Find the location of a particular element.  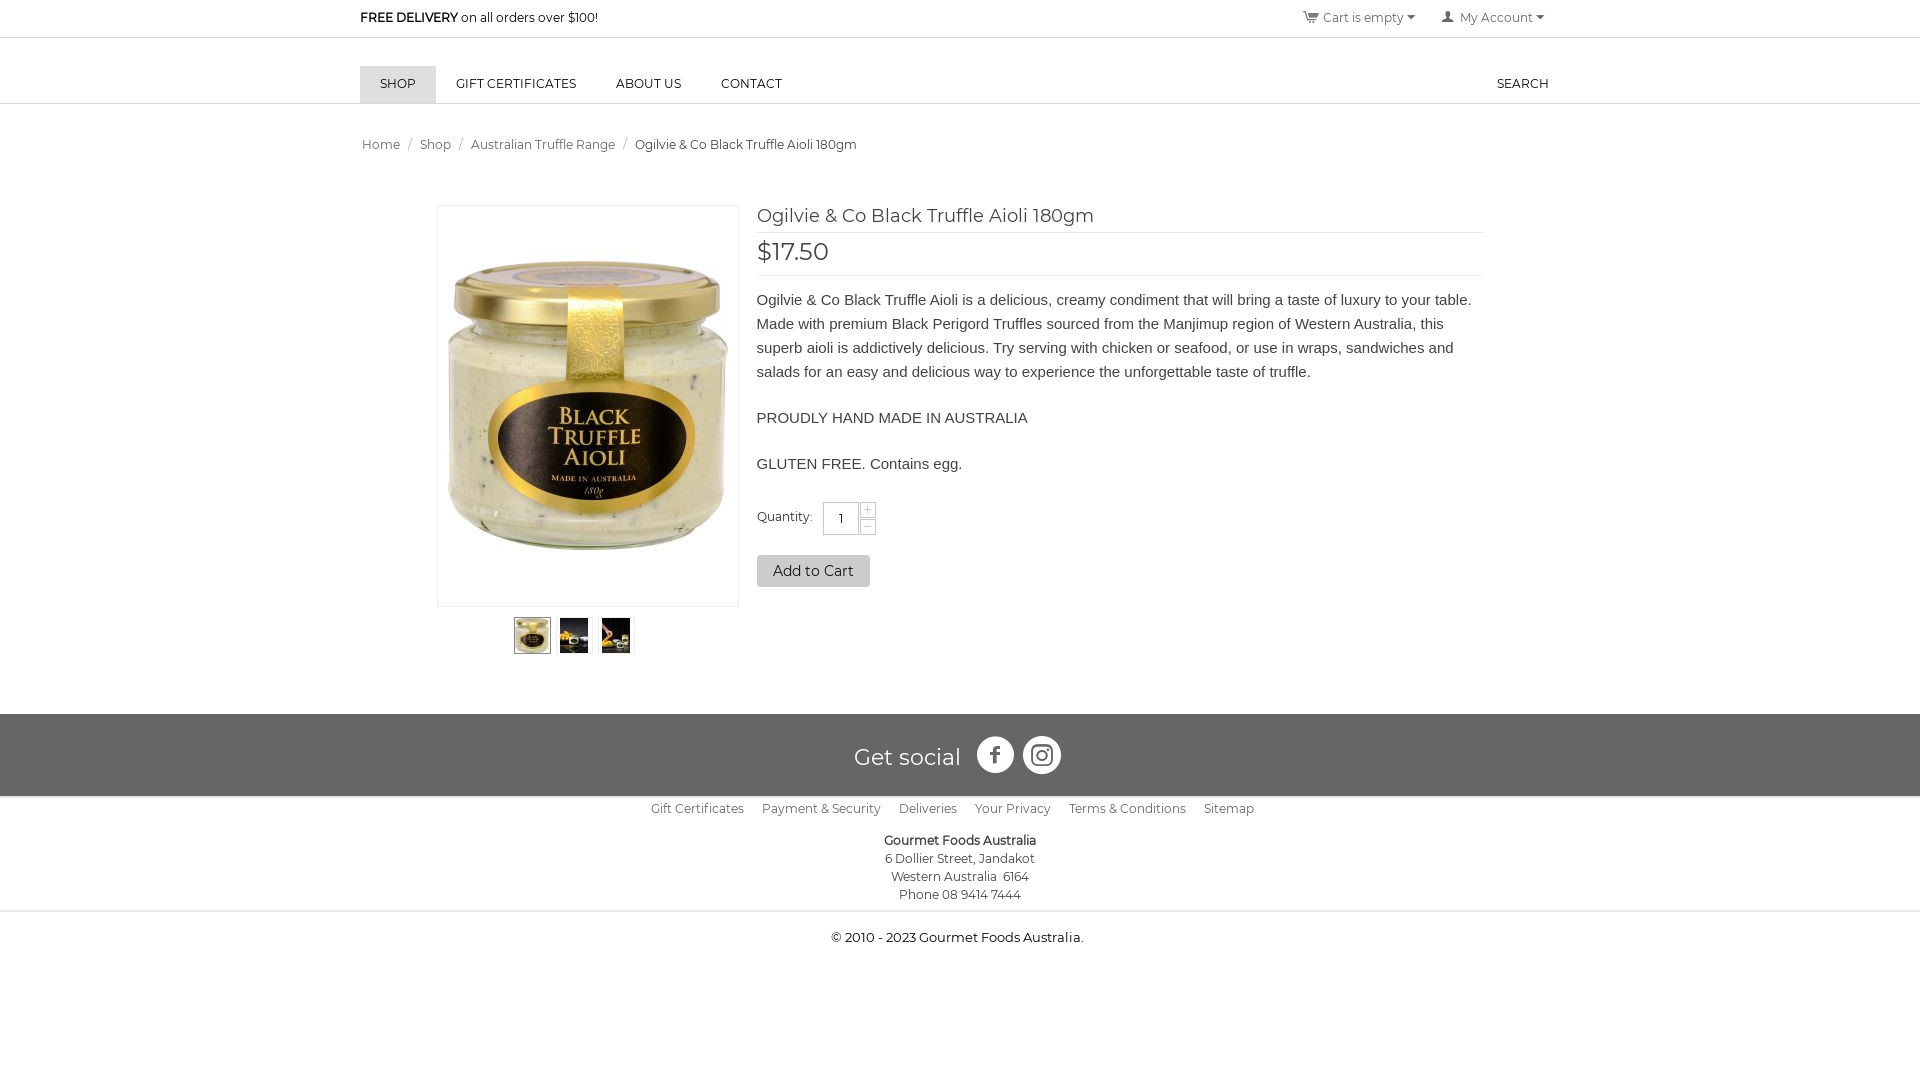

ABOUT US is located at coordinates (648, 84).